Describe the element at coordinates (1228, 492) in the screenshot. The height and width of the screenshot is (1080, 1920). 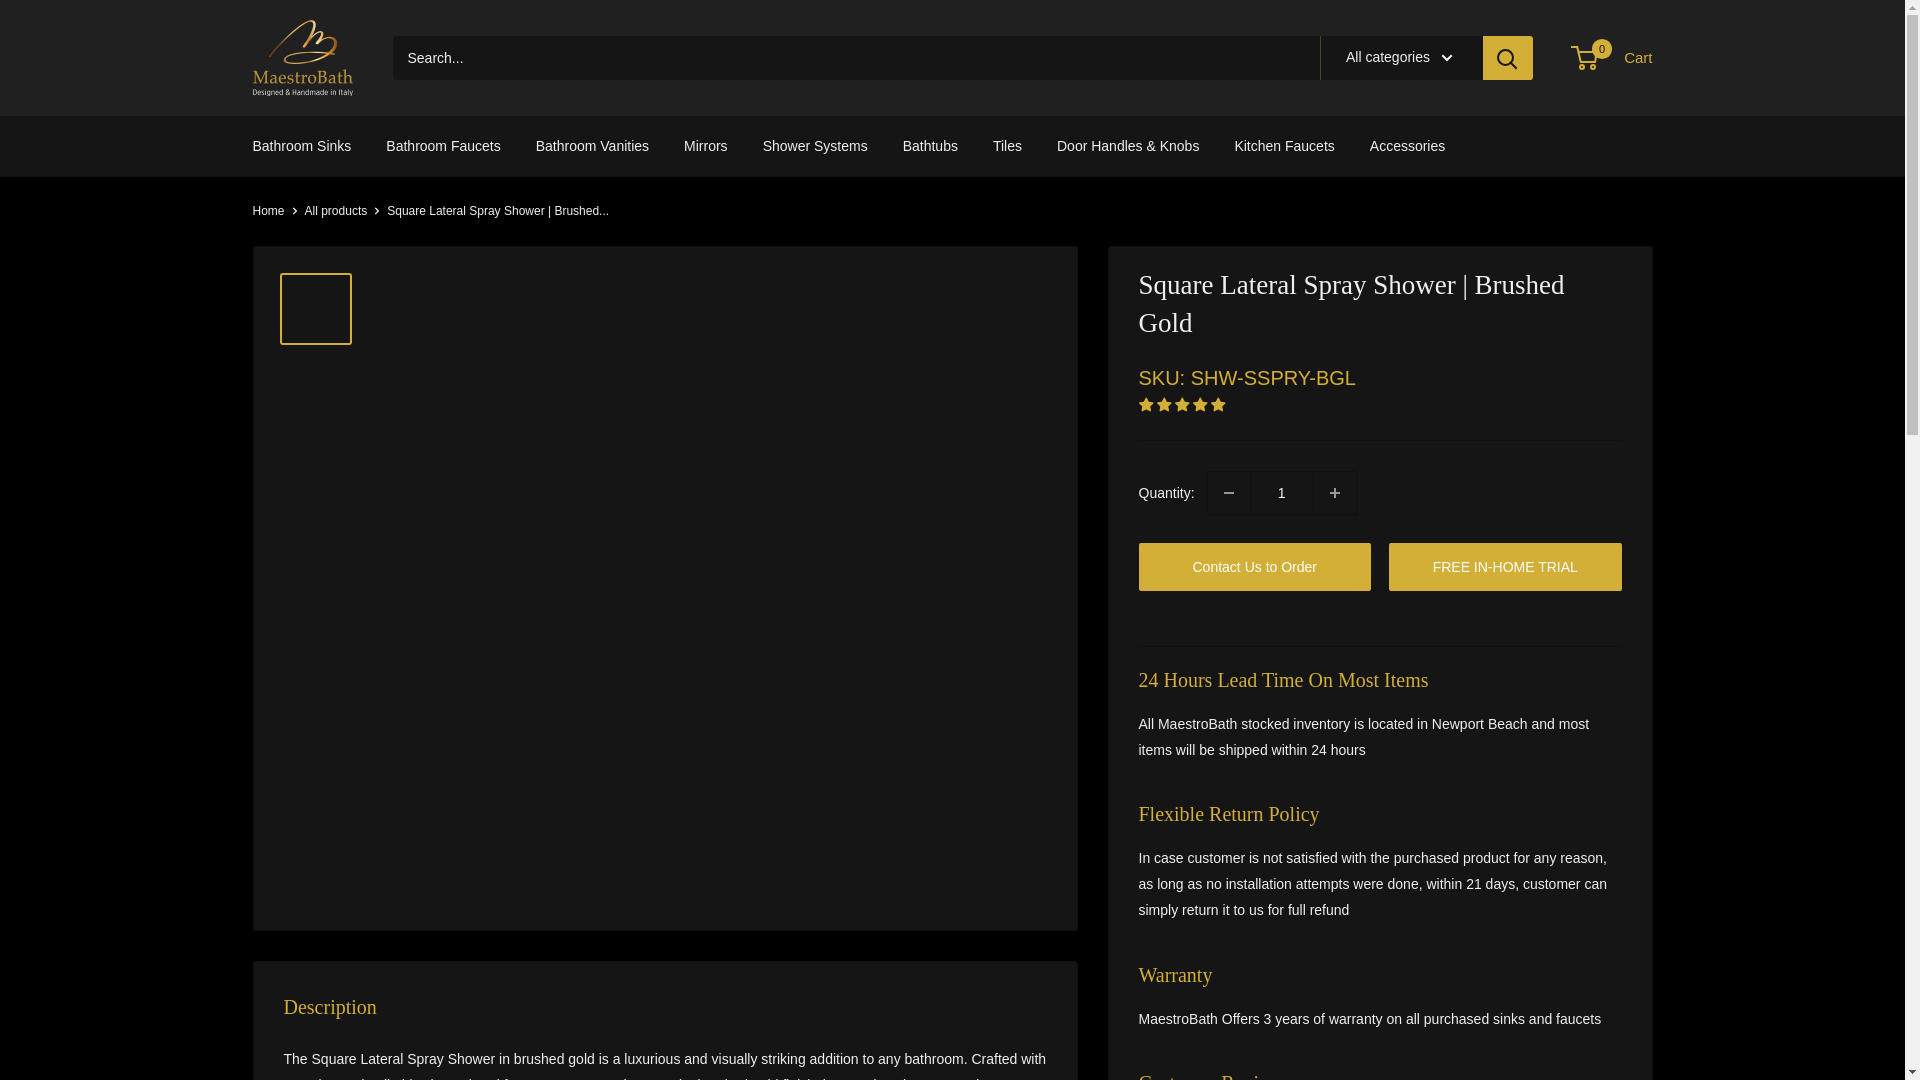
I see `Decrease quantity by 1` at that location.